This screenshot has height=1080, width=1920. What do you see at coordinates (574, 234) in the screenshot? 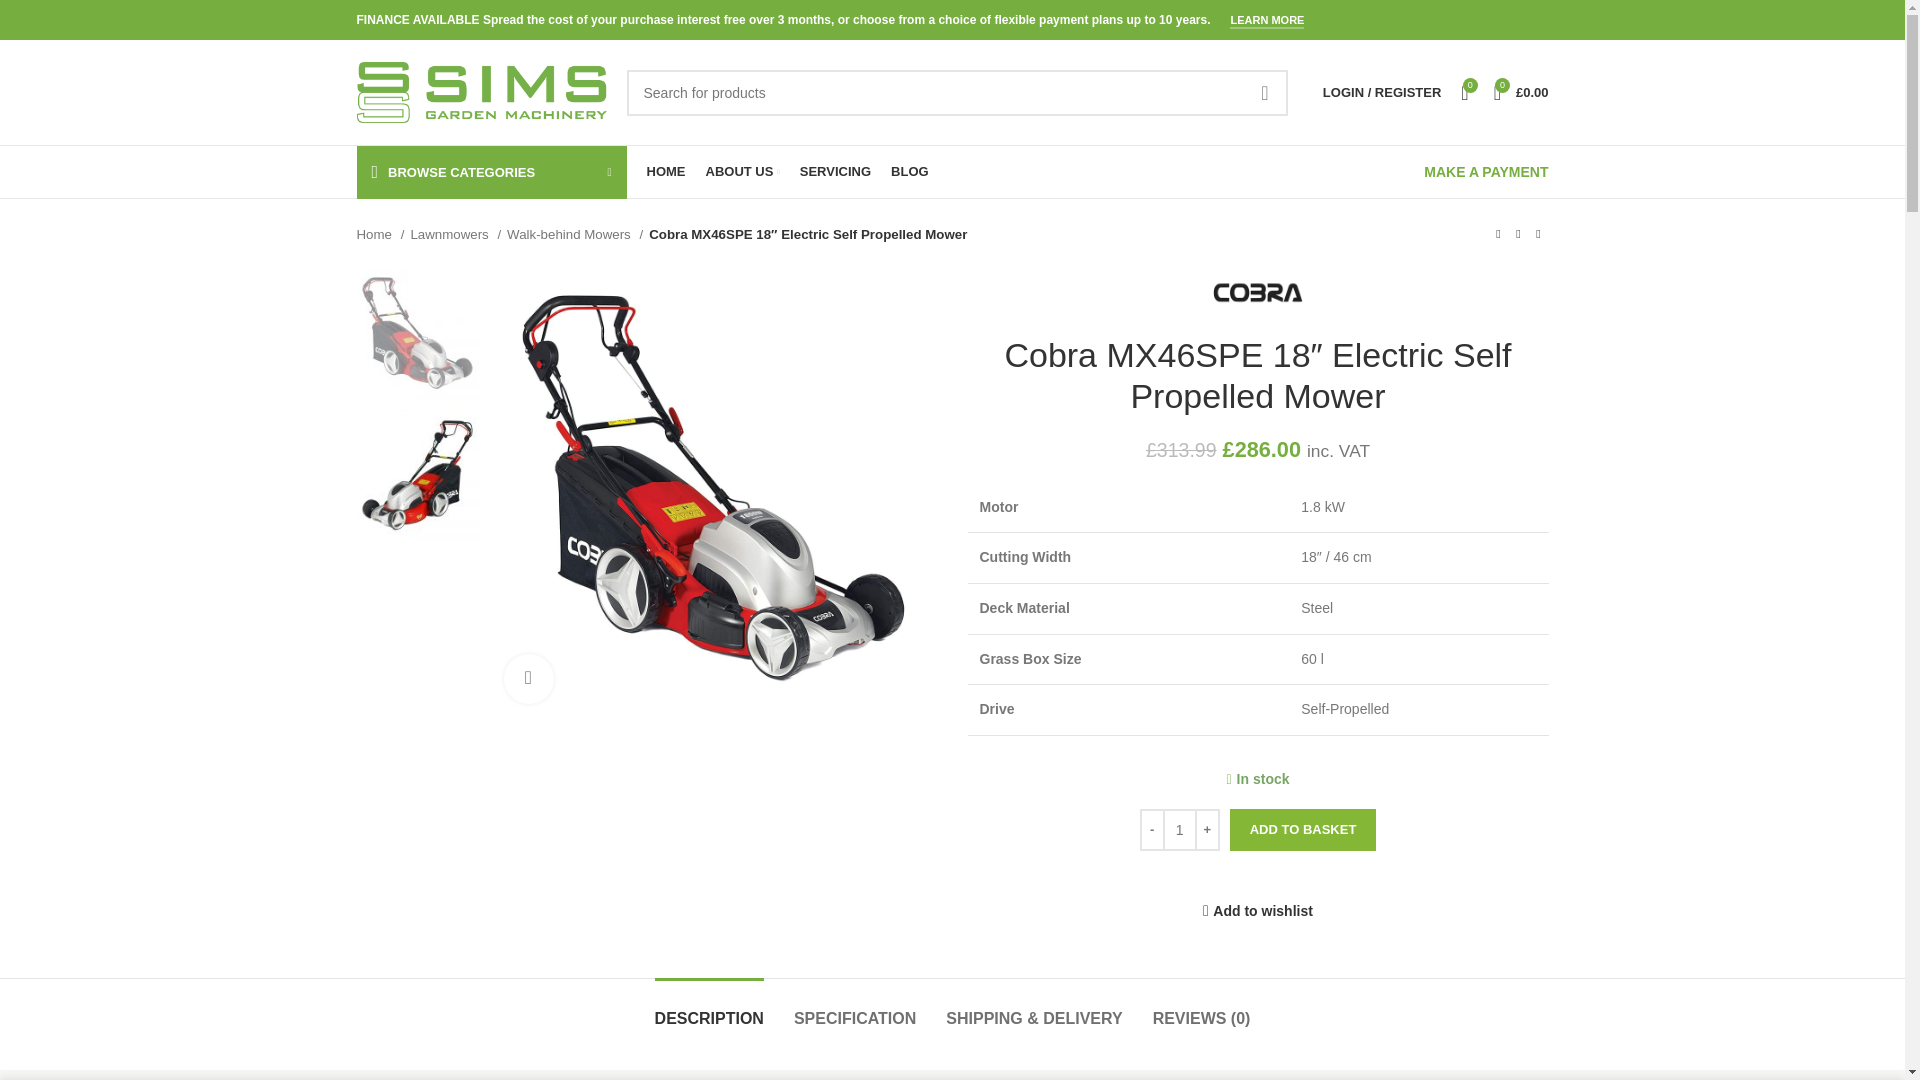
I see `Walk-behind Mowers` at bounding box center [574, 234].